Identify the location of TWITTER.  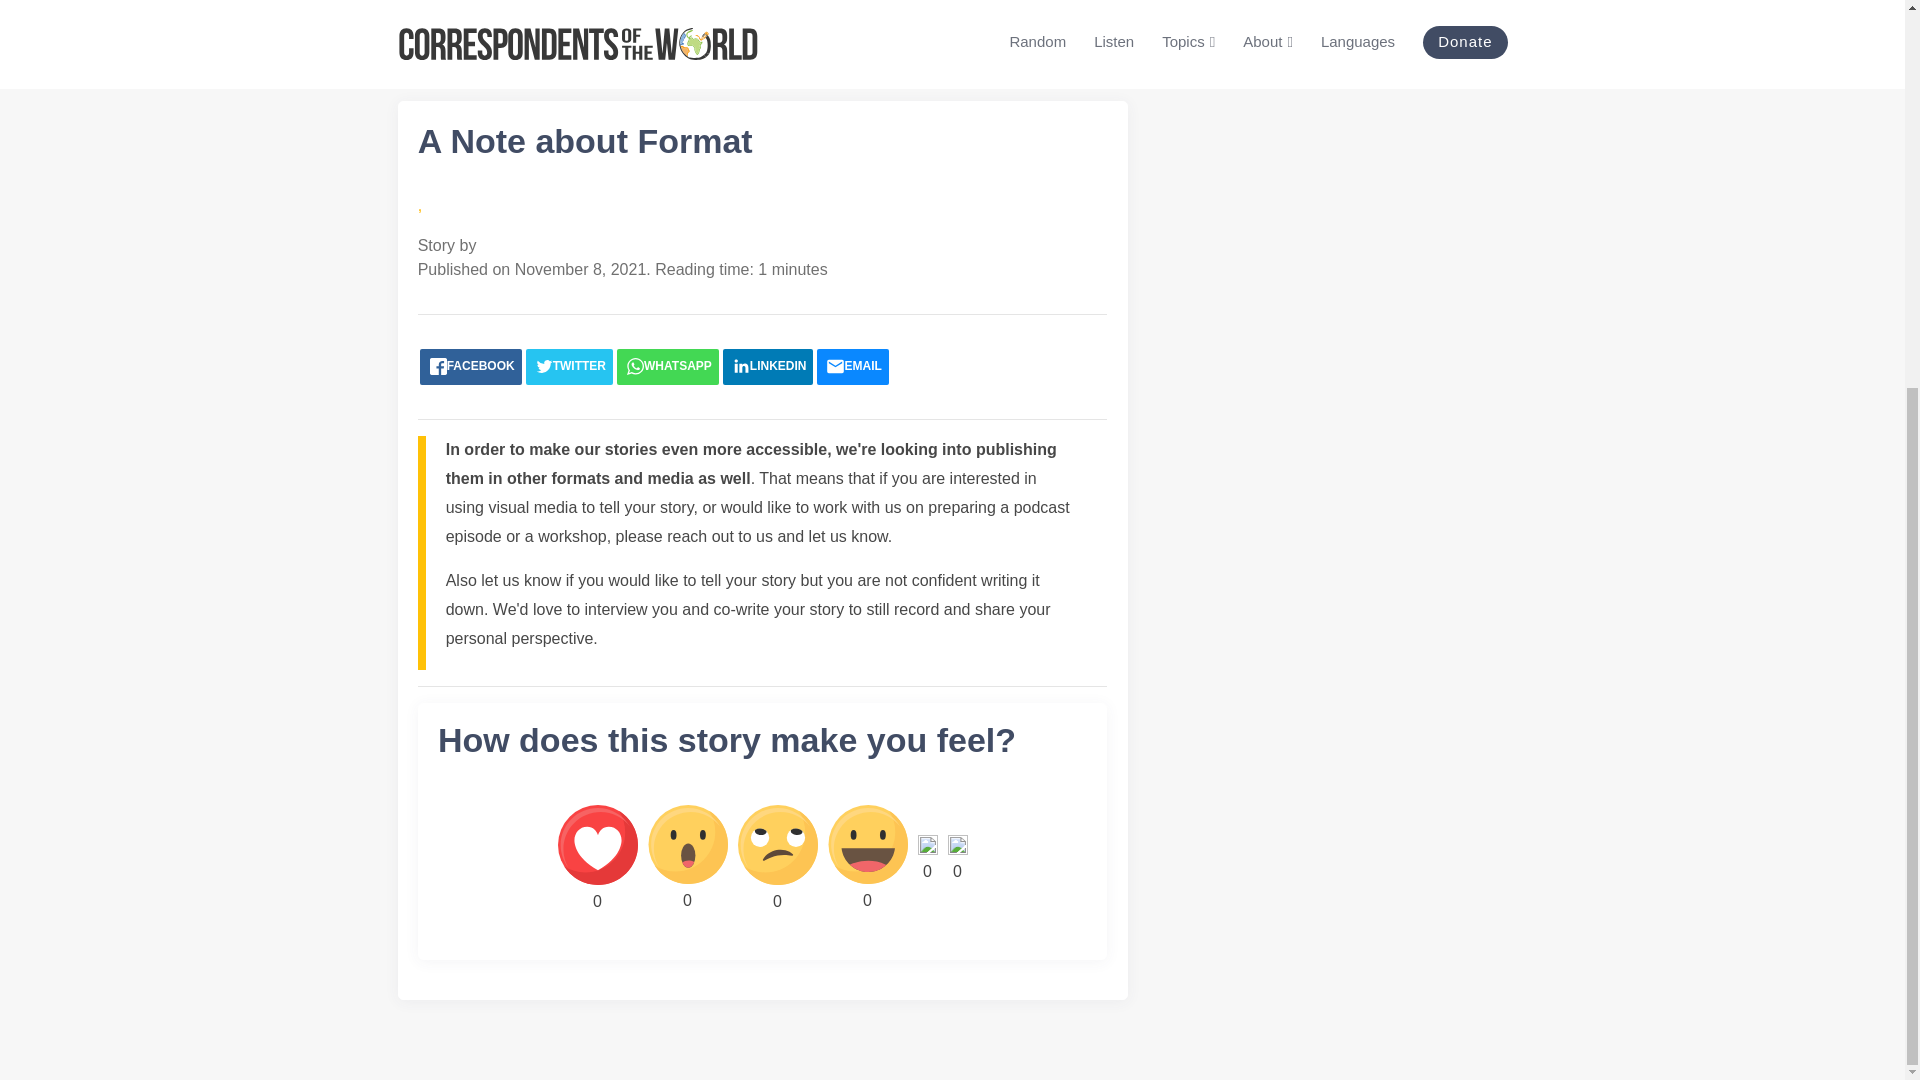
(569, 366).